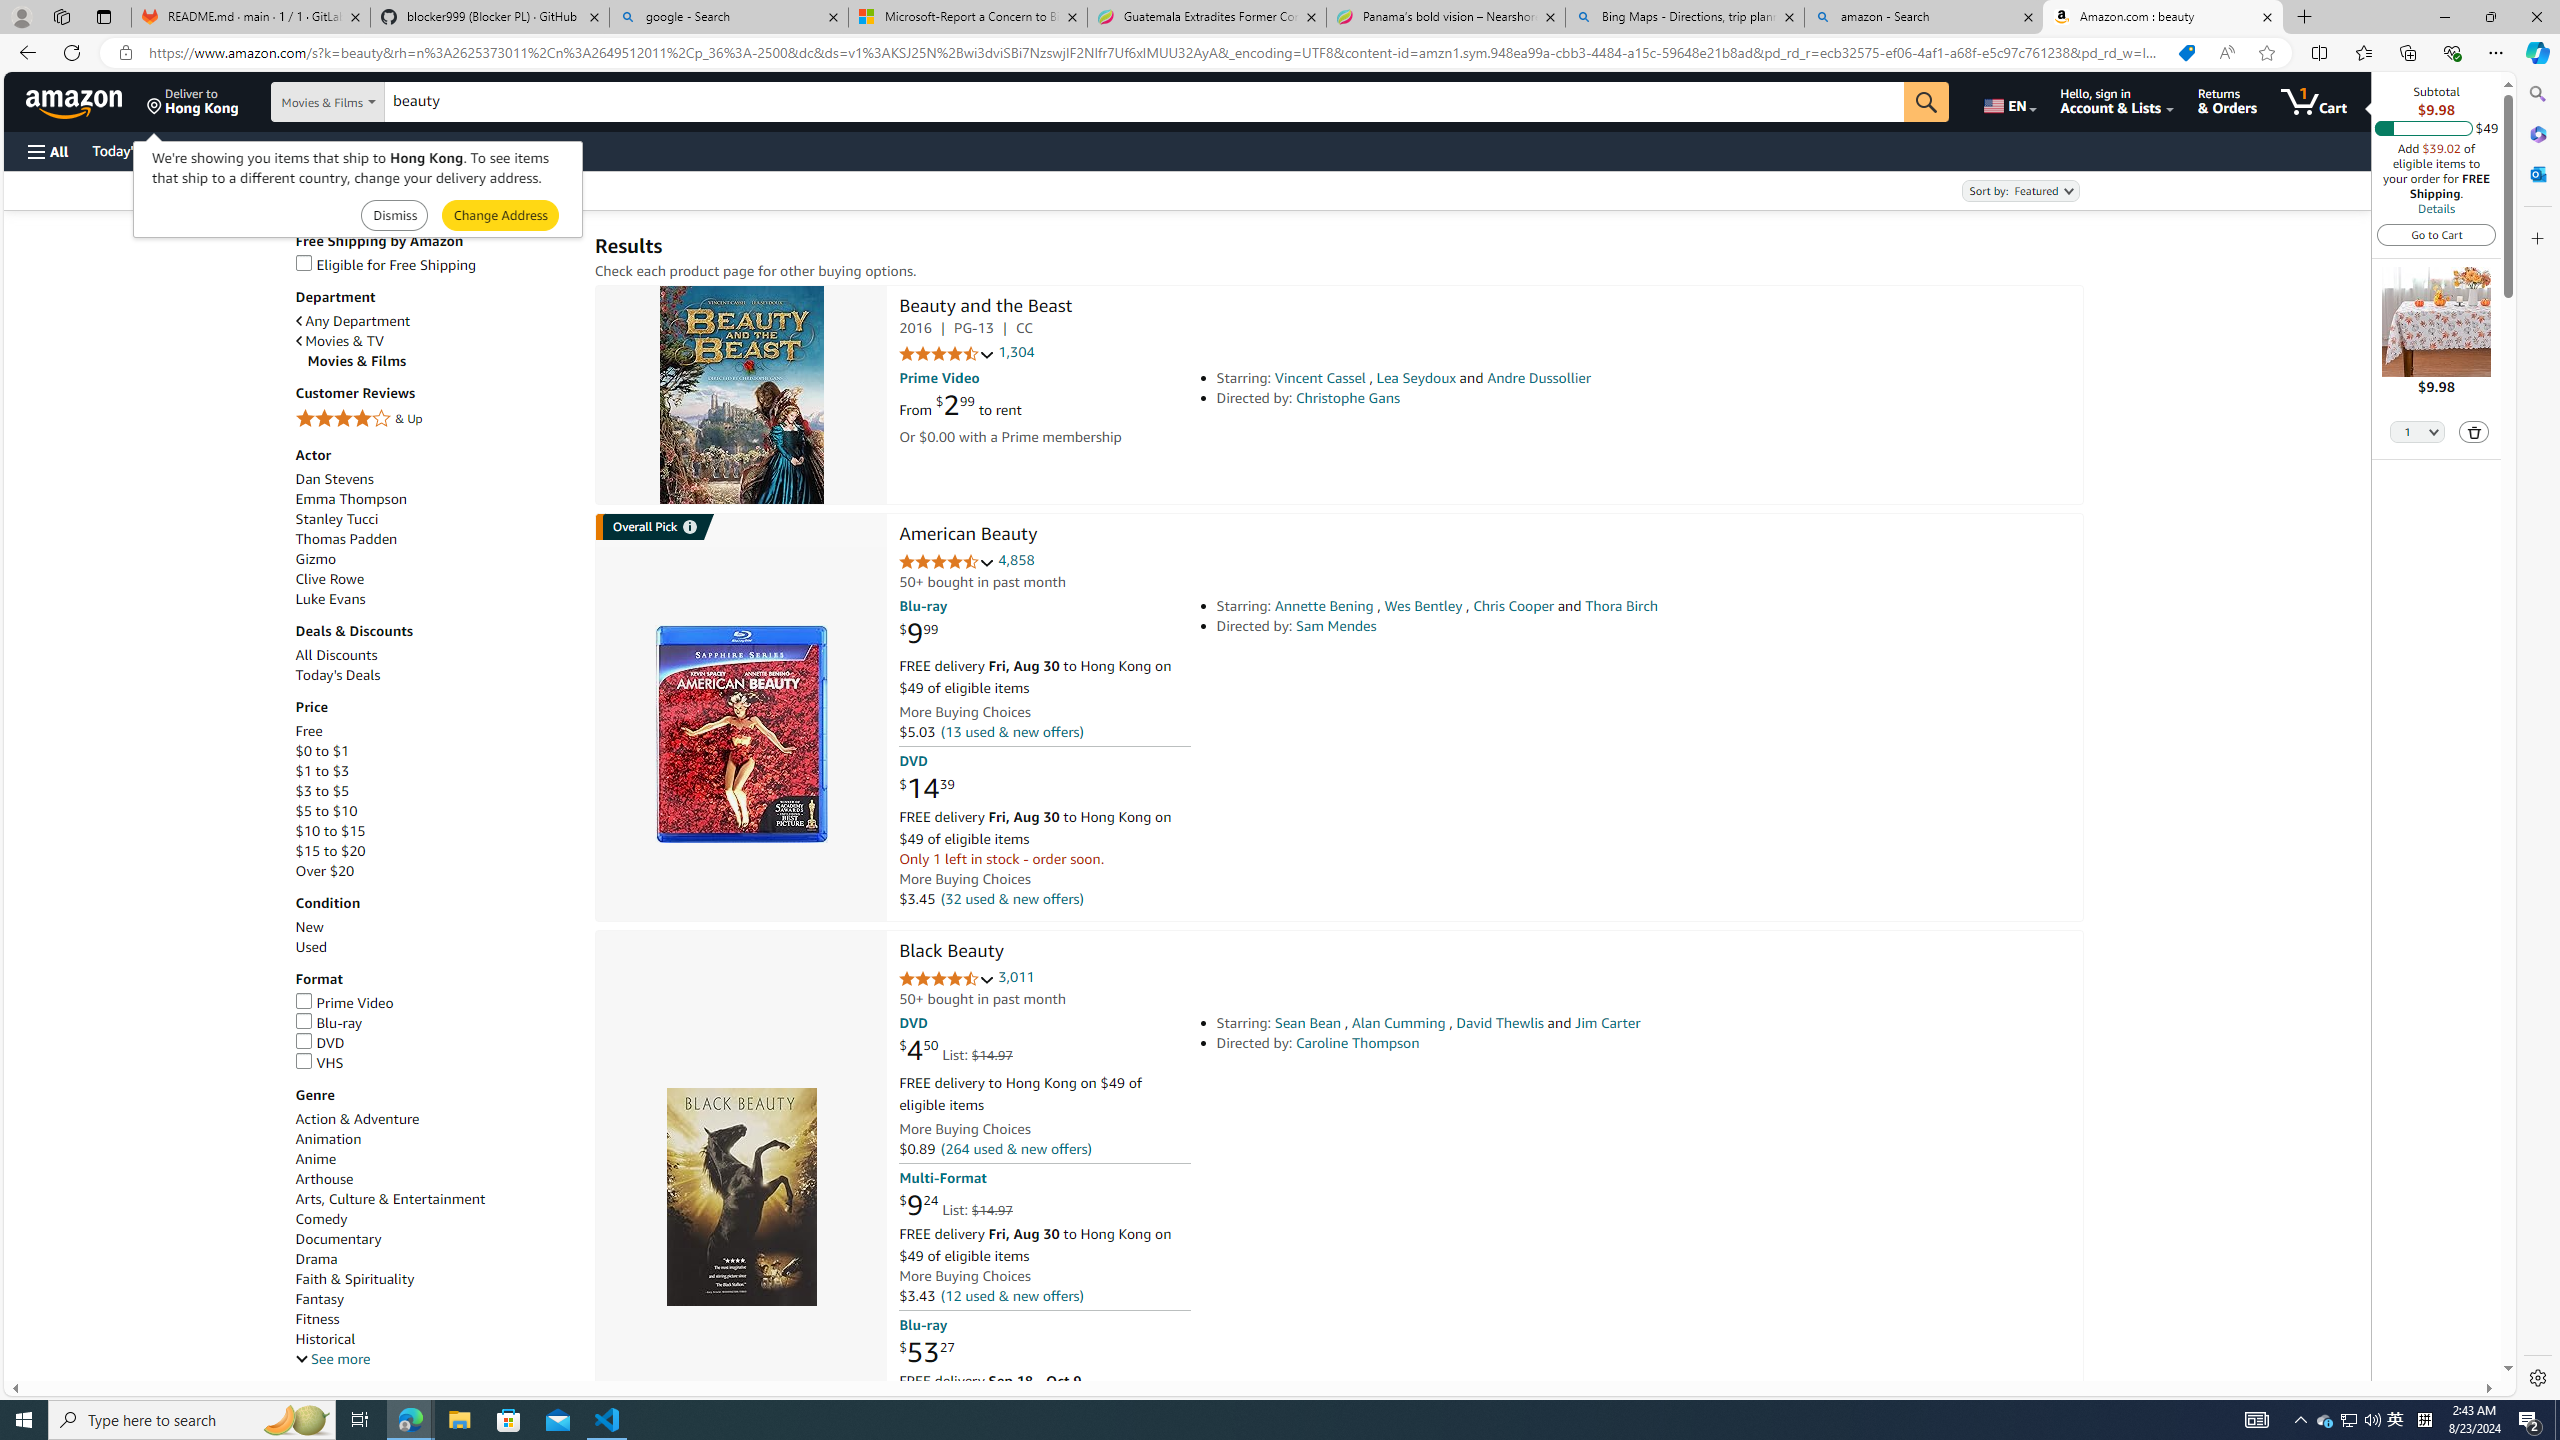 Image resolution: width=2560 pixels, height=1440 pixels. What do you see at coordinates (336, 518) in the screenshot?
I see `Stanley Tucci` at bounding box center [336, 518].